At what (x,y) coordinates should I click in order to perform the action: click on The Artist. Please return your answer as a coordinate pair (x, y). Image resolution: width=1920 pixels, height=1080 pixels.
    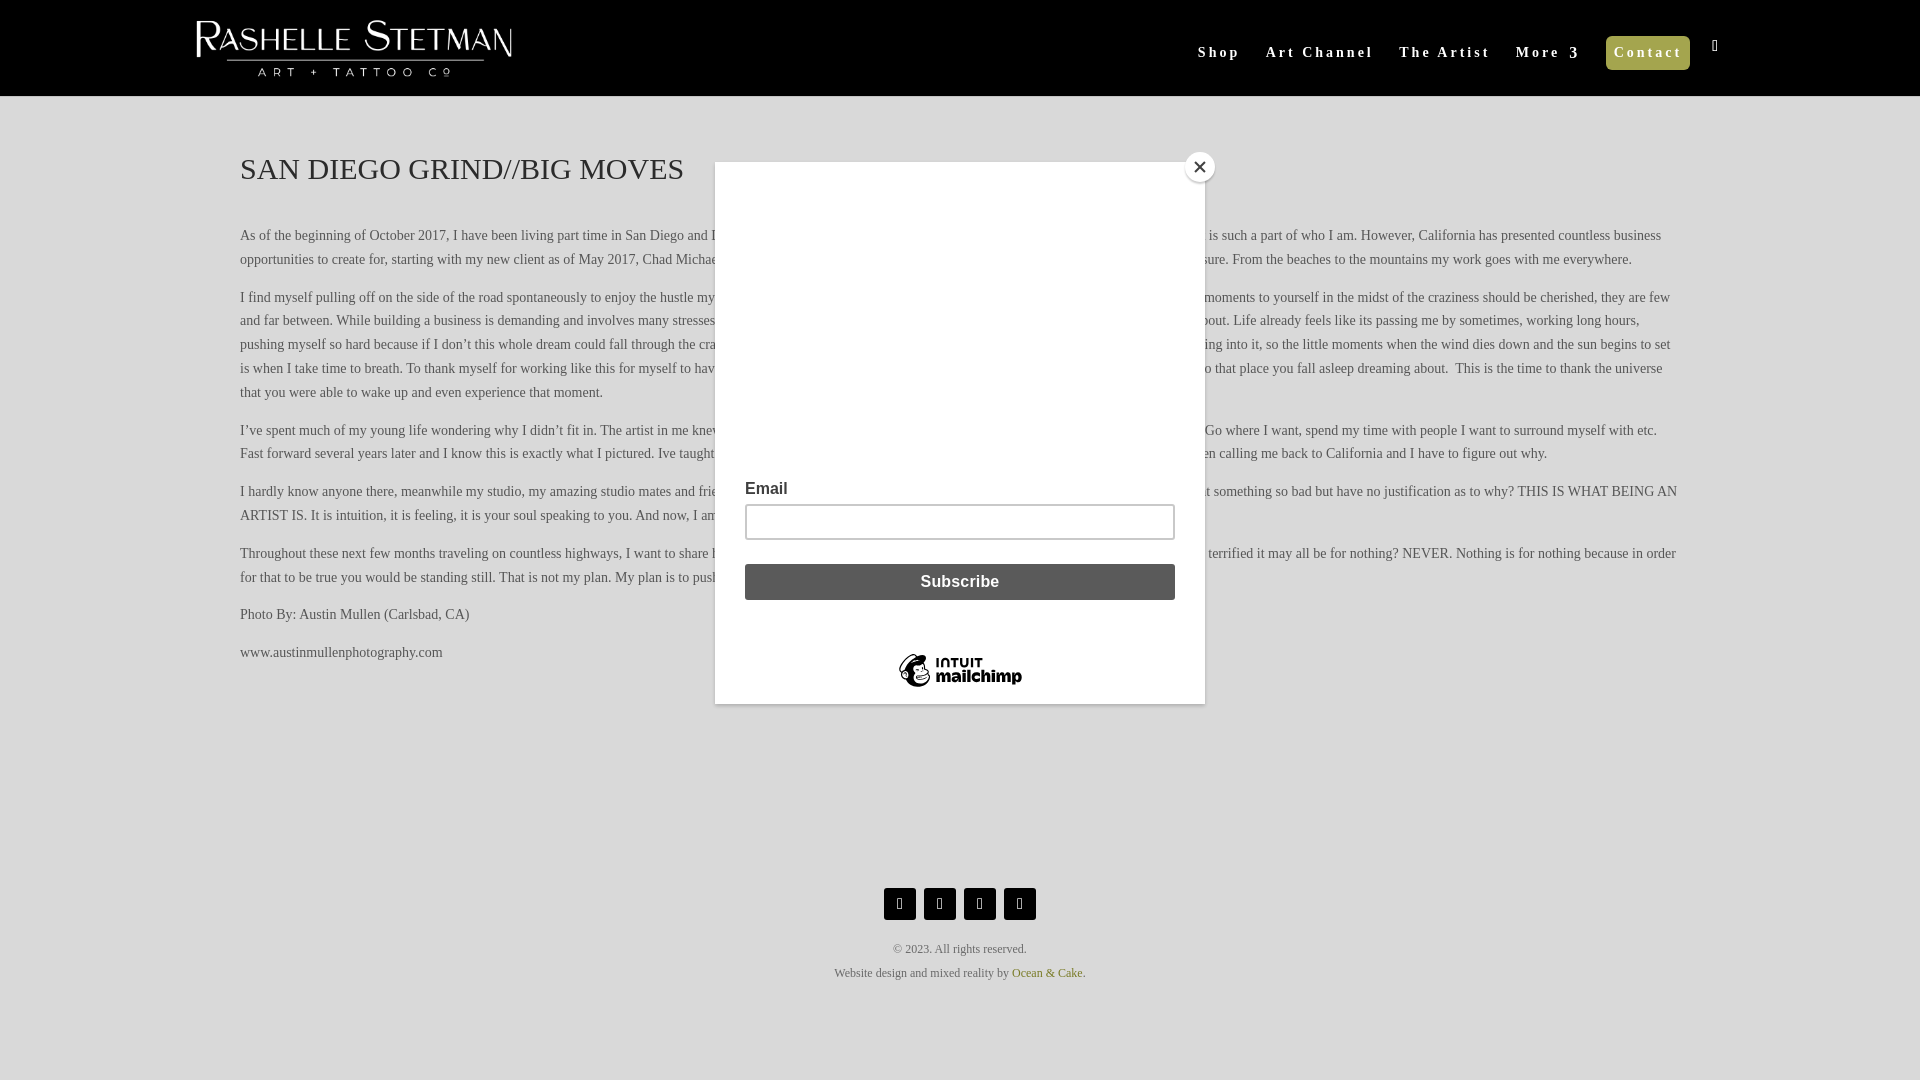
    Looking at the image, I should click on (1444, 71).